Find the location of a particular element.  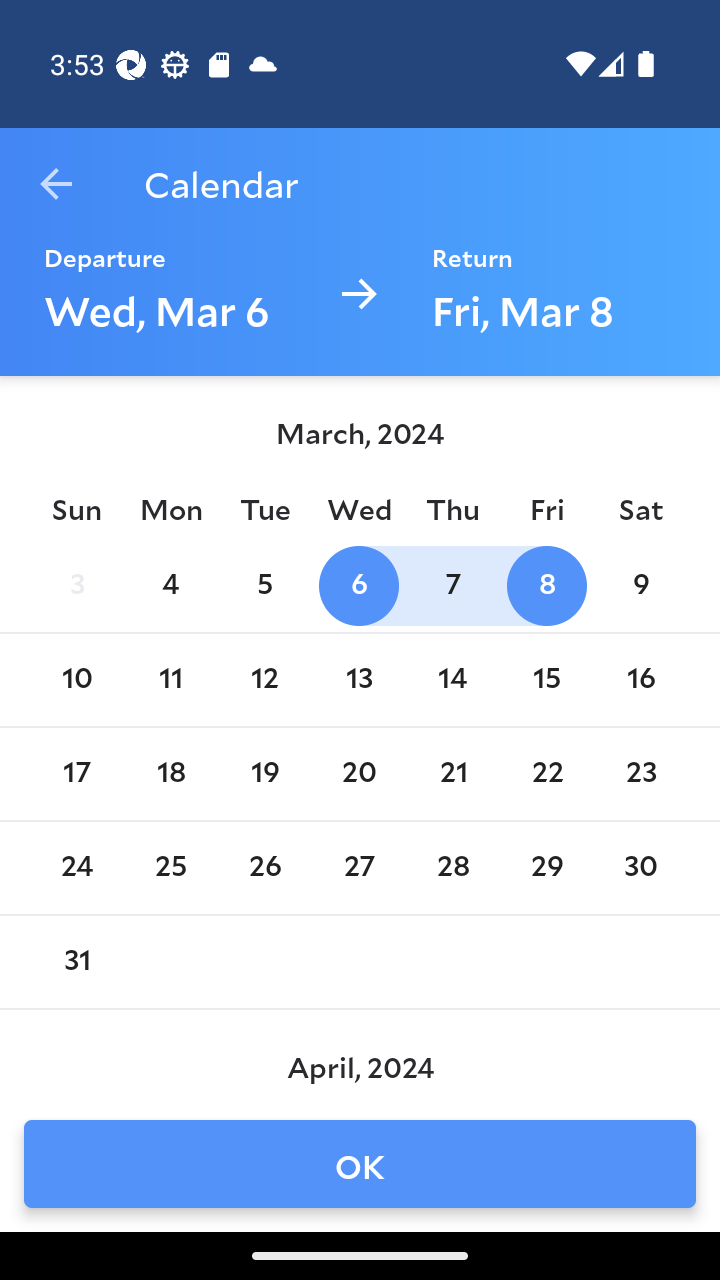

13 is located at coordinates (358, 680).